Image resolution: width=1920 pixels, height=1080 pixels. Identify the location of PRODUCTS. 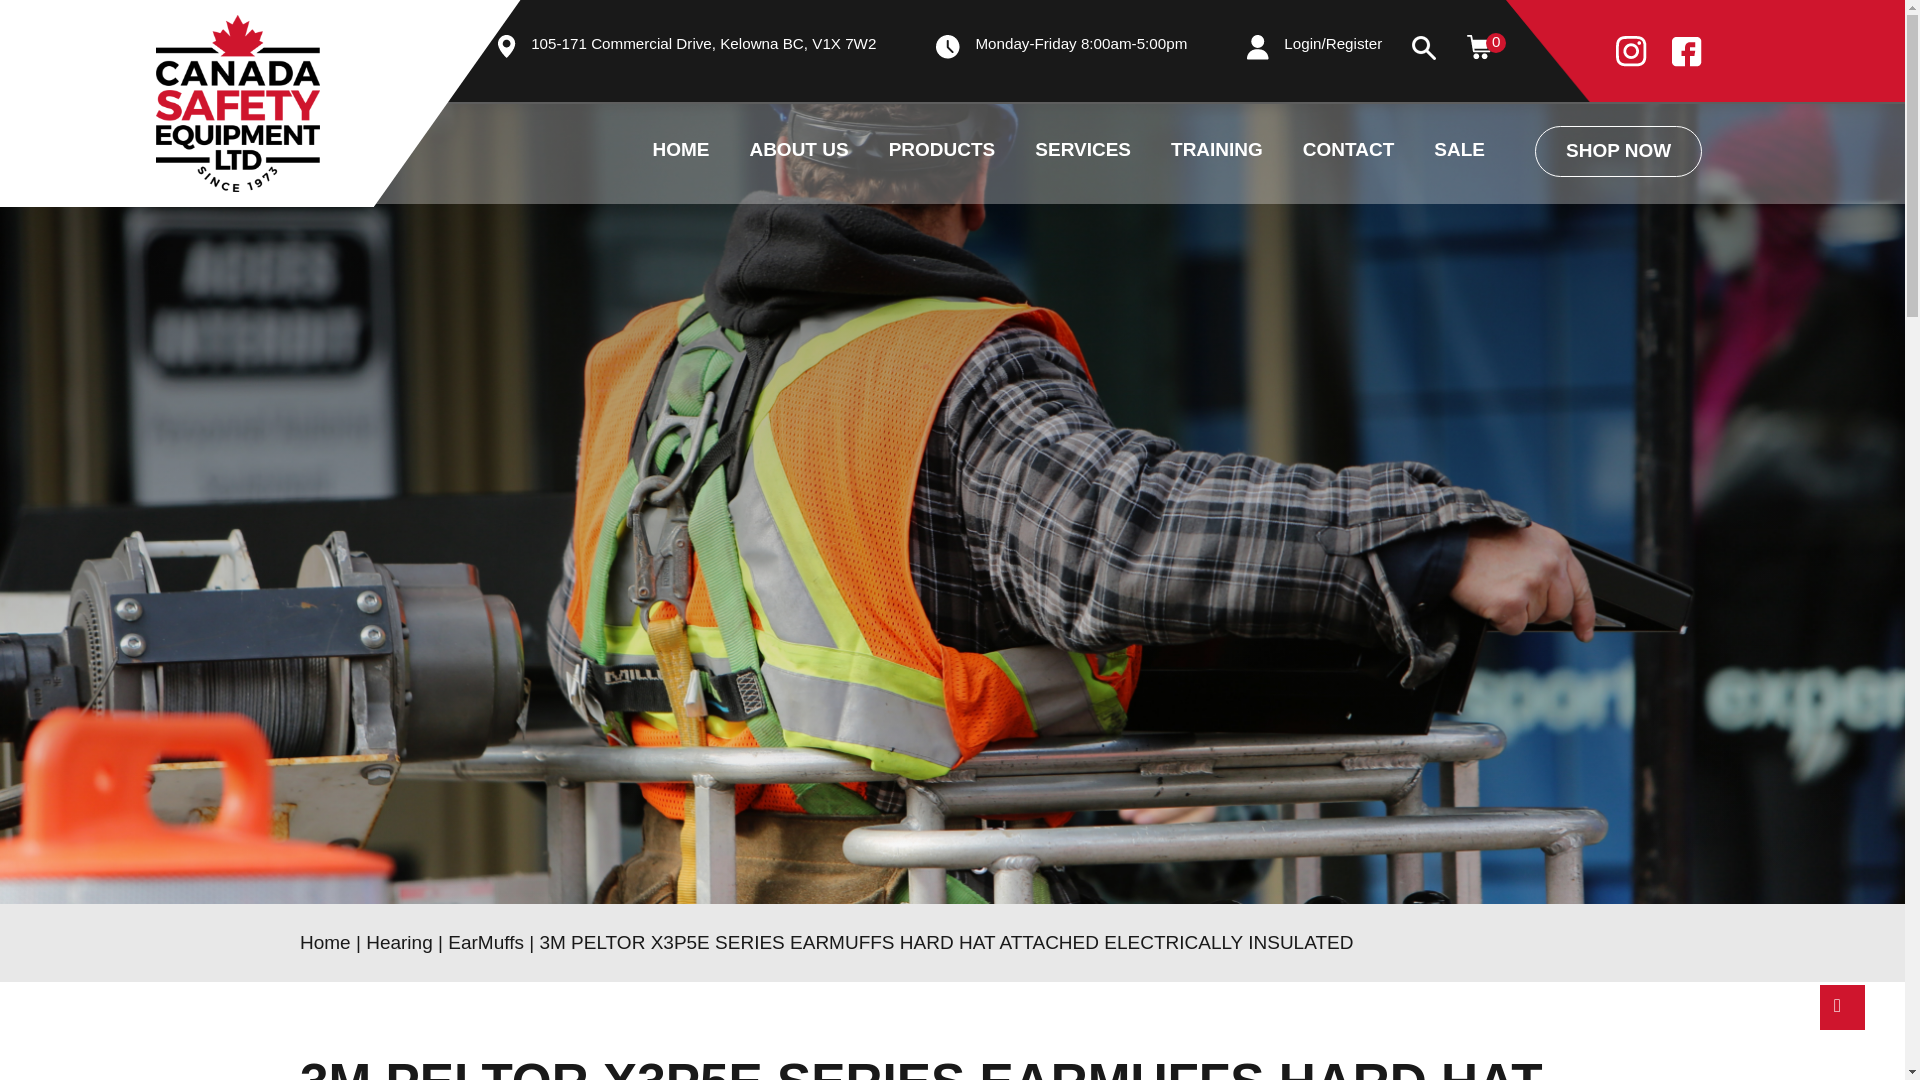
(942, 52).